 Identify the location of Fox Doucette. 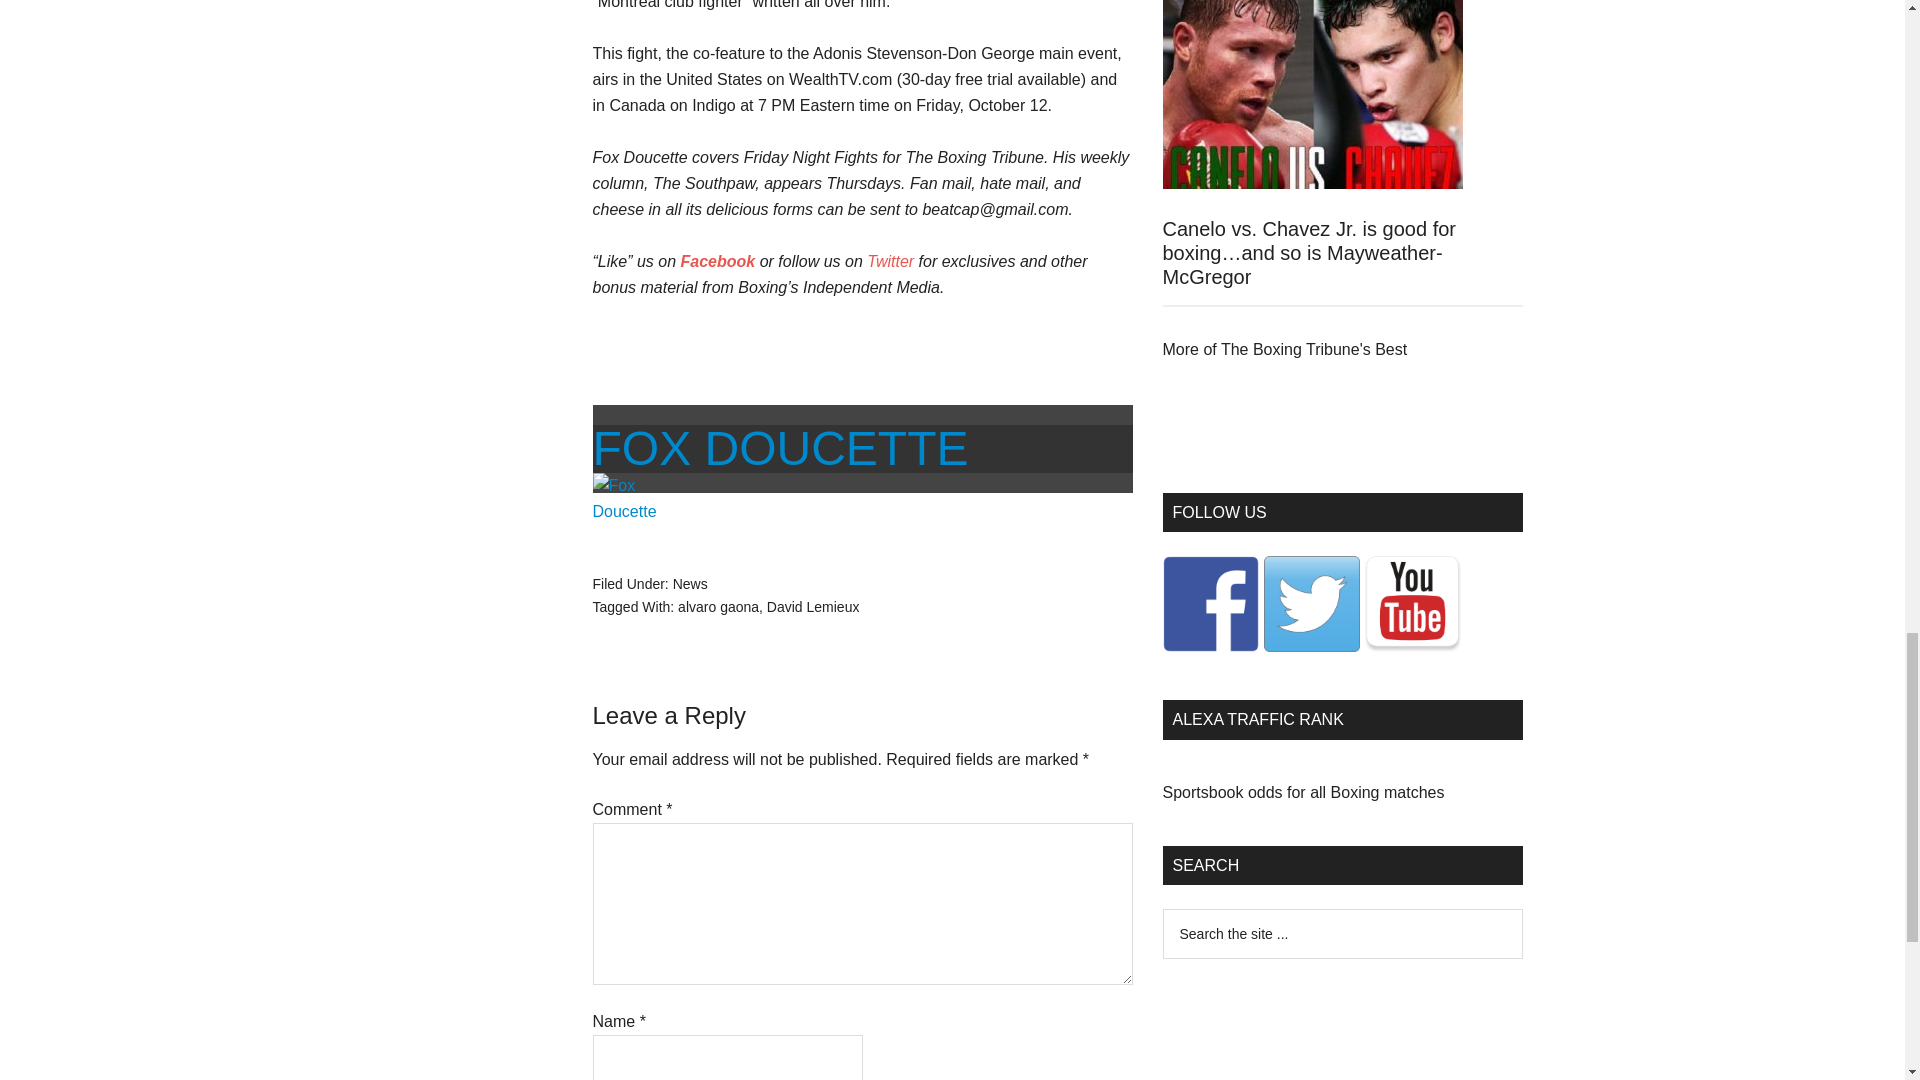
(779, 448).